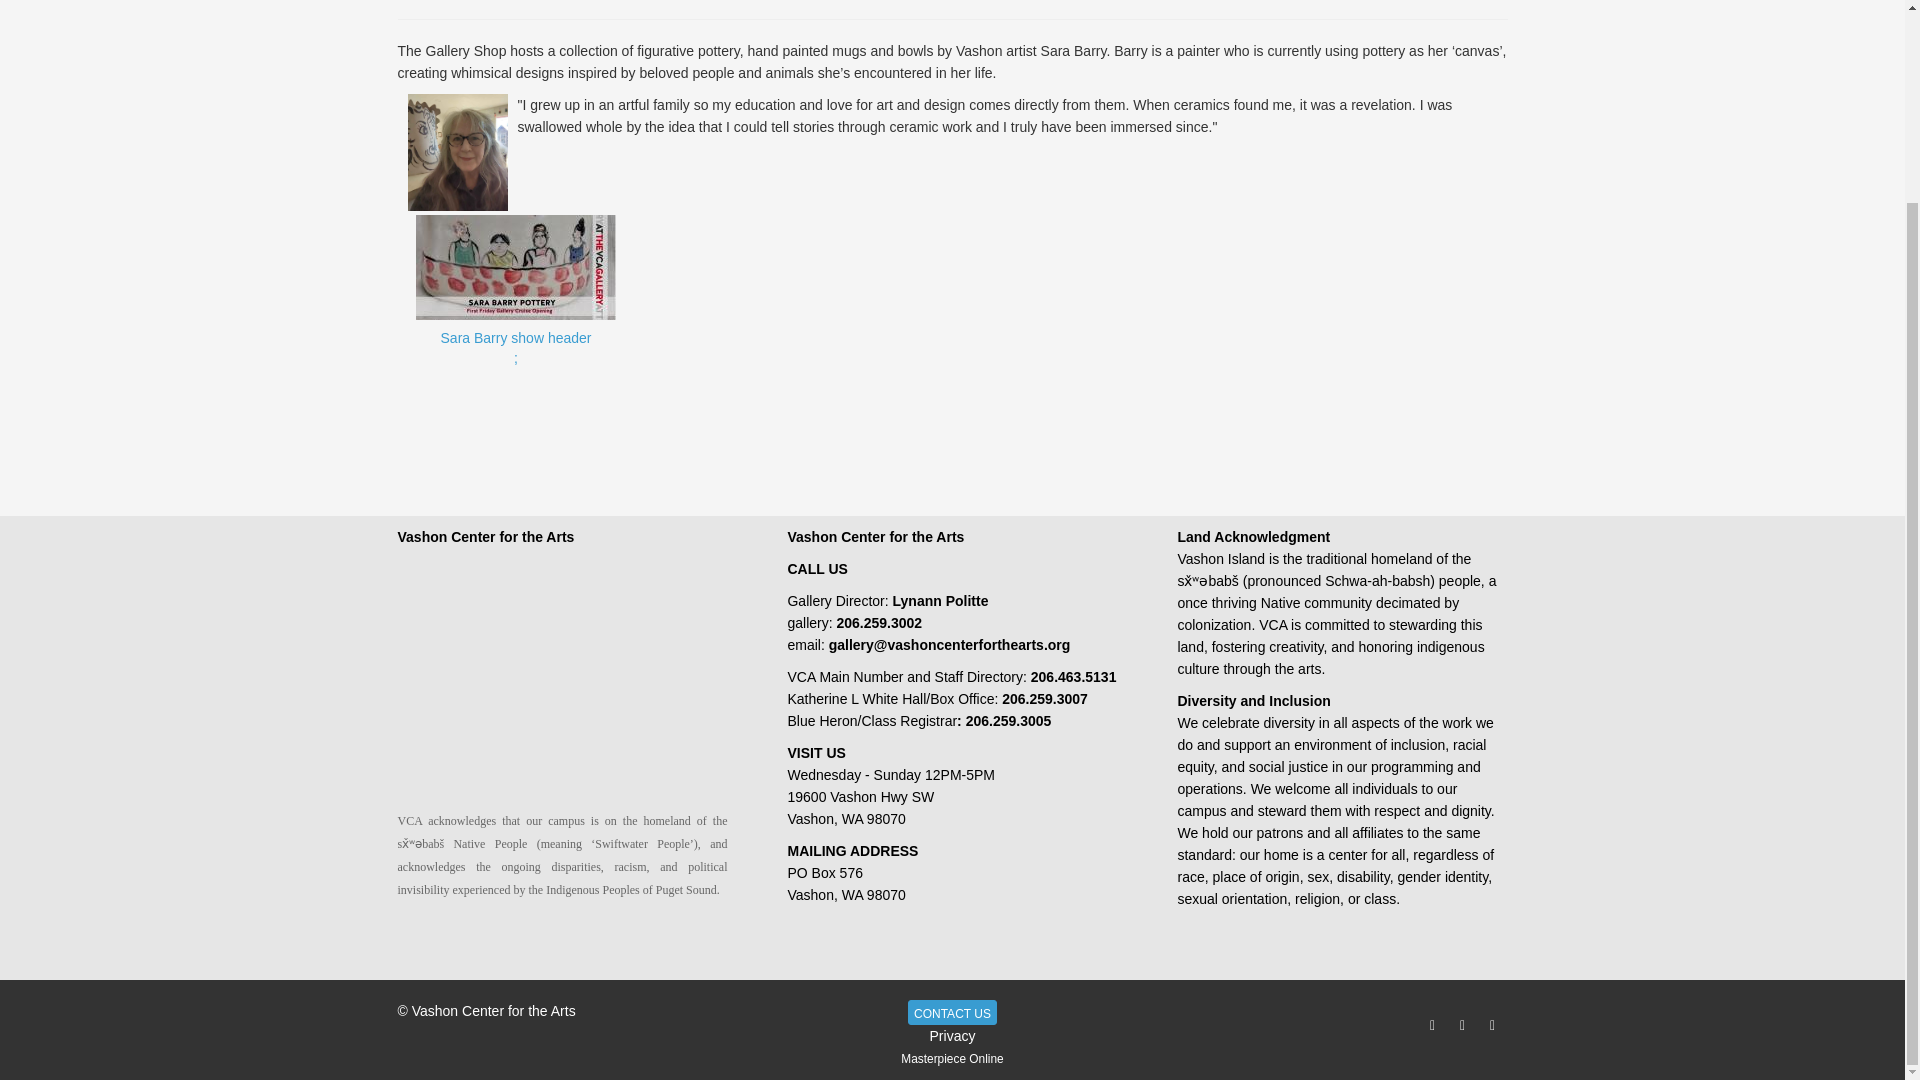 Image resolution: width=1920 pixels, height=1080 pixels. Describe the element at coordinates (1492, 1024) in the screenshot. I see `Instagram` at that location.